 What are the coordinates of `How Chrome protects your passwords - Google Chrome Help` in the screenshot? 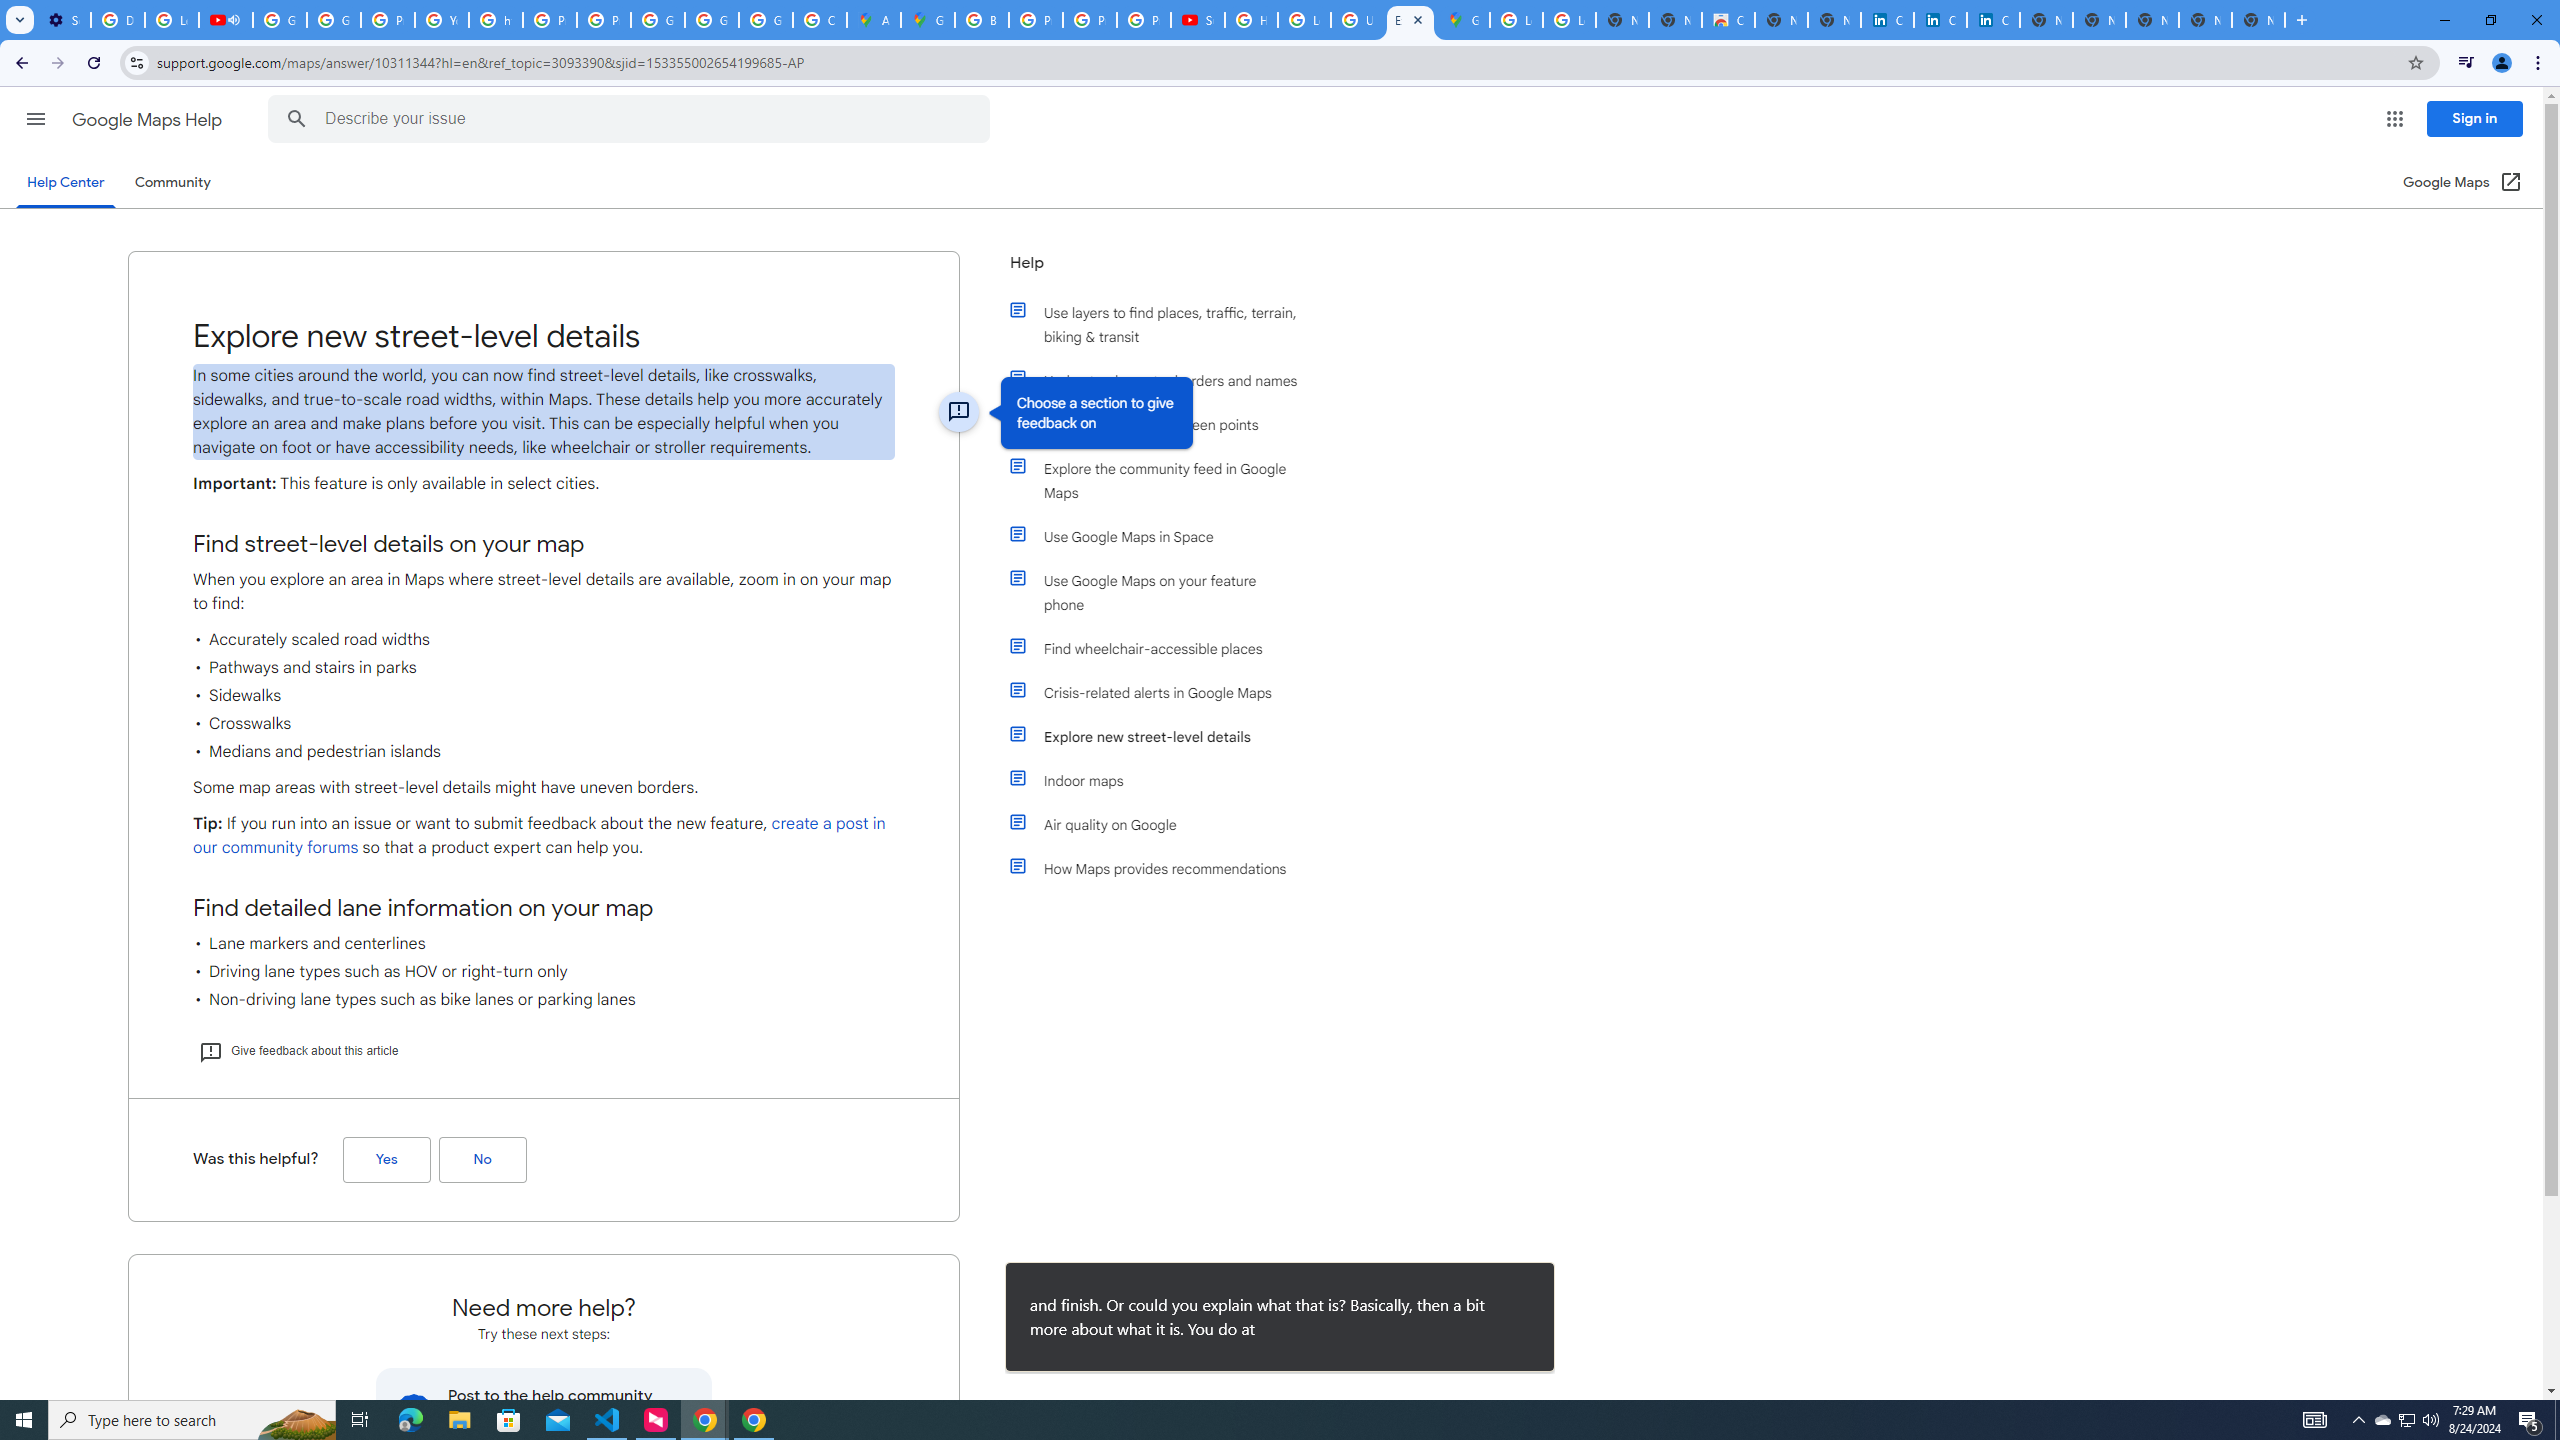 It's located at (1252, 20).